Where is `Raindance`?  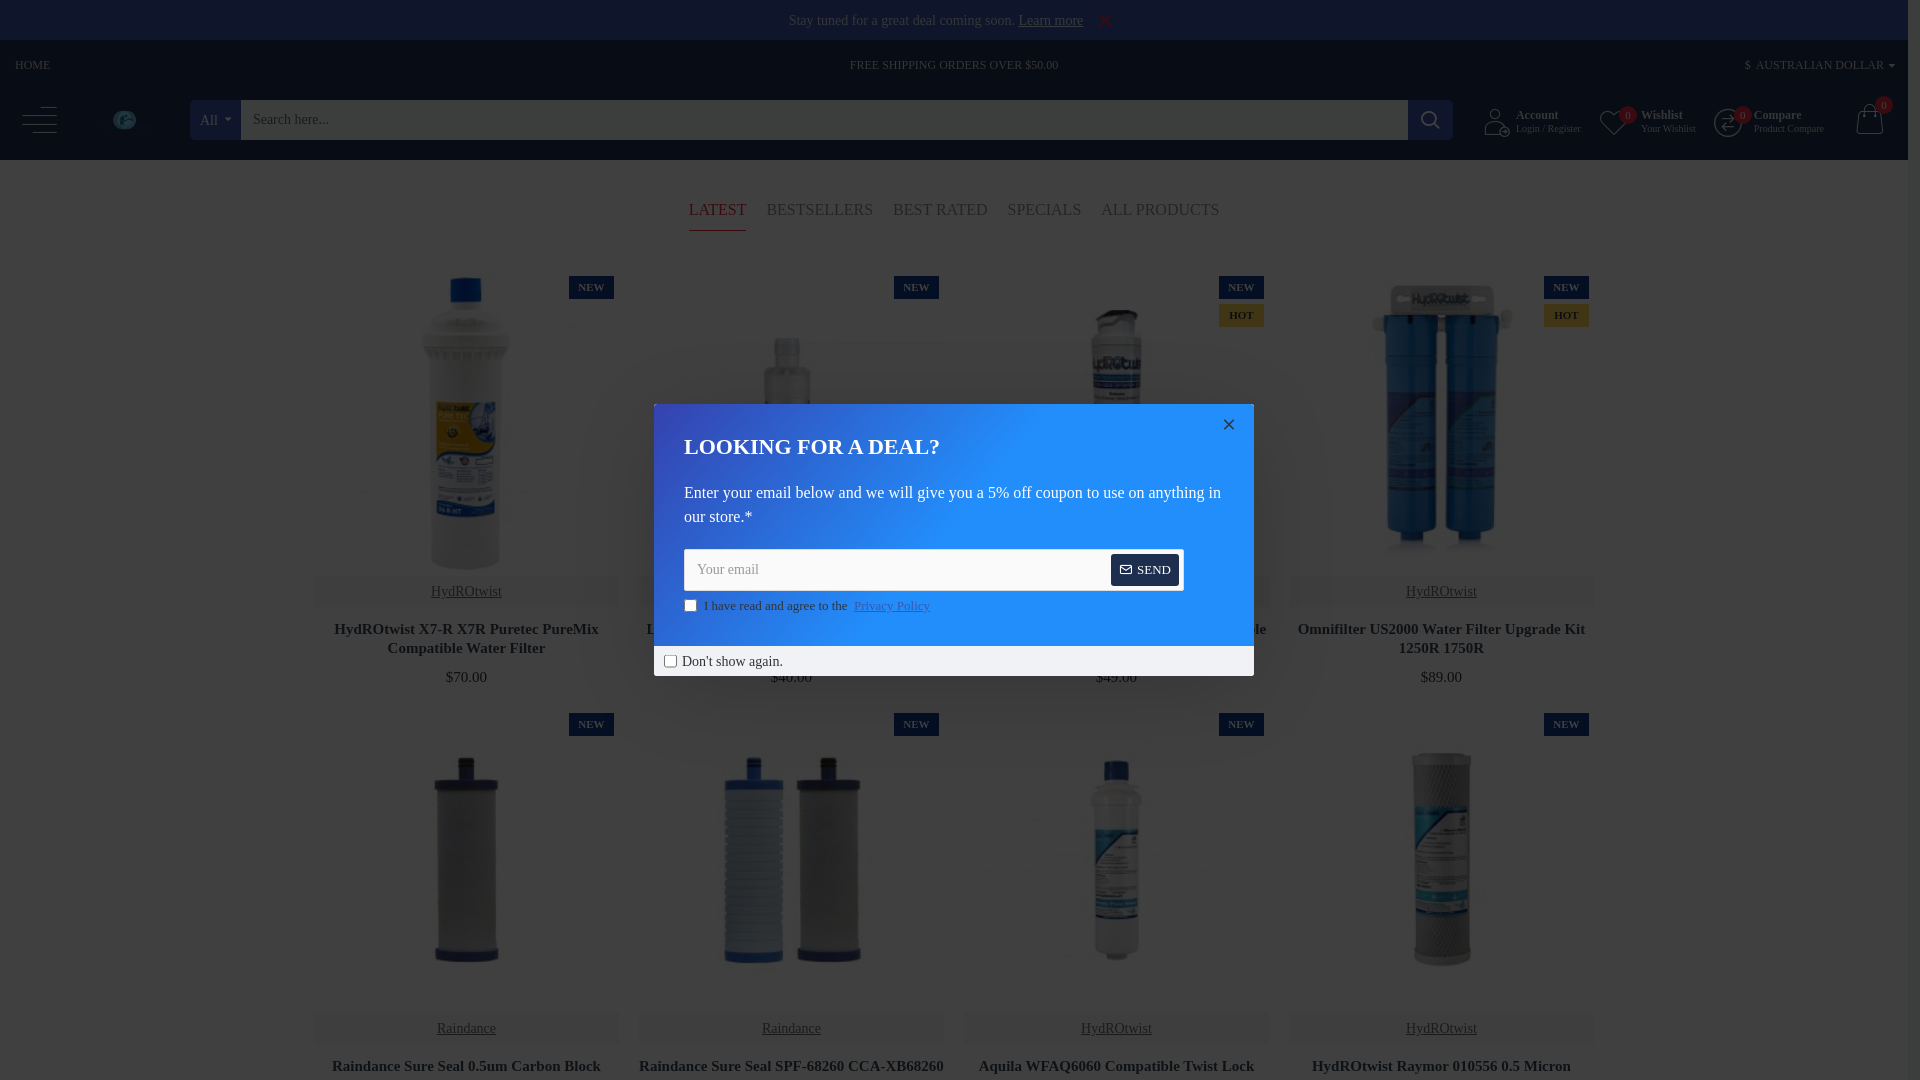 Raindance is located at coordinates (466, 1028).